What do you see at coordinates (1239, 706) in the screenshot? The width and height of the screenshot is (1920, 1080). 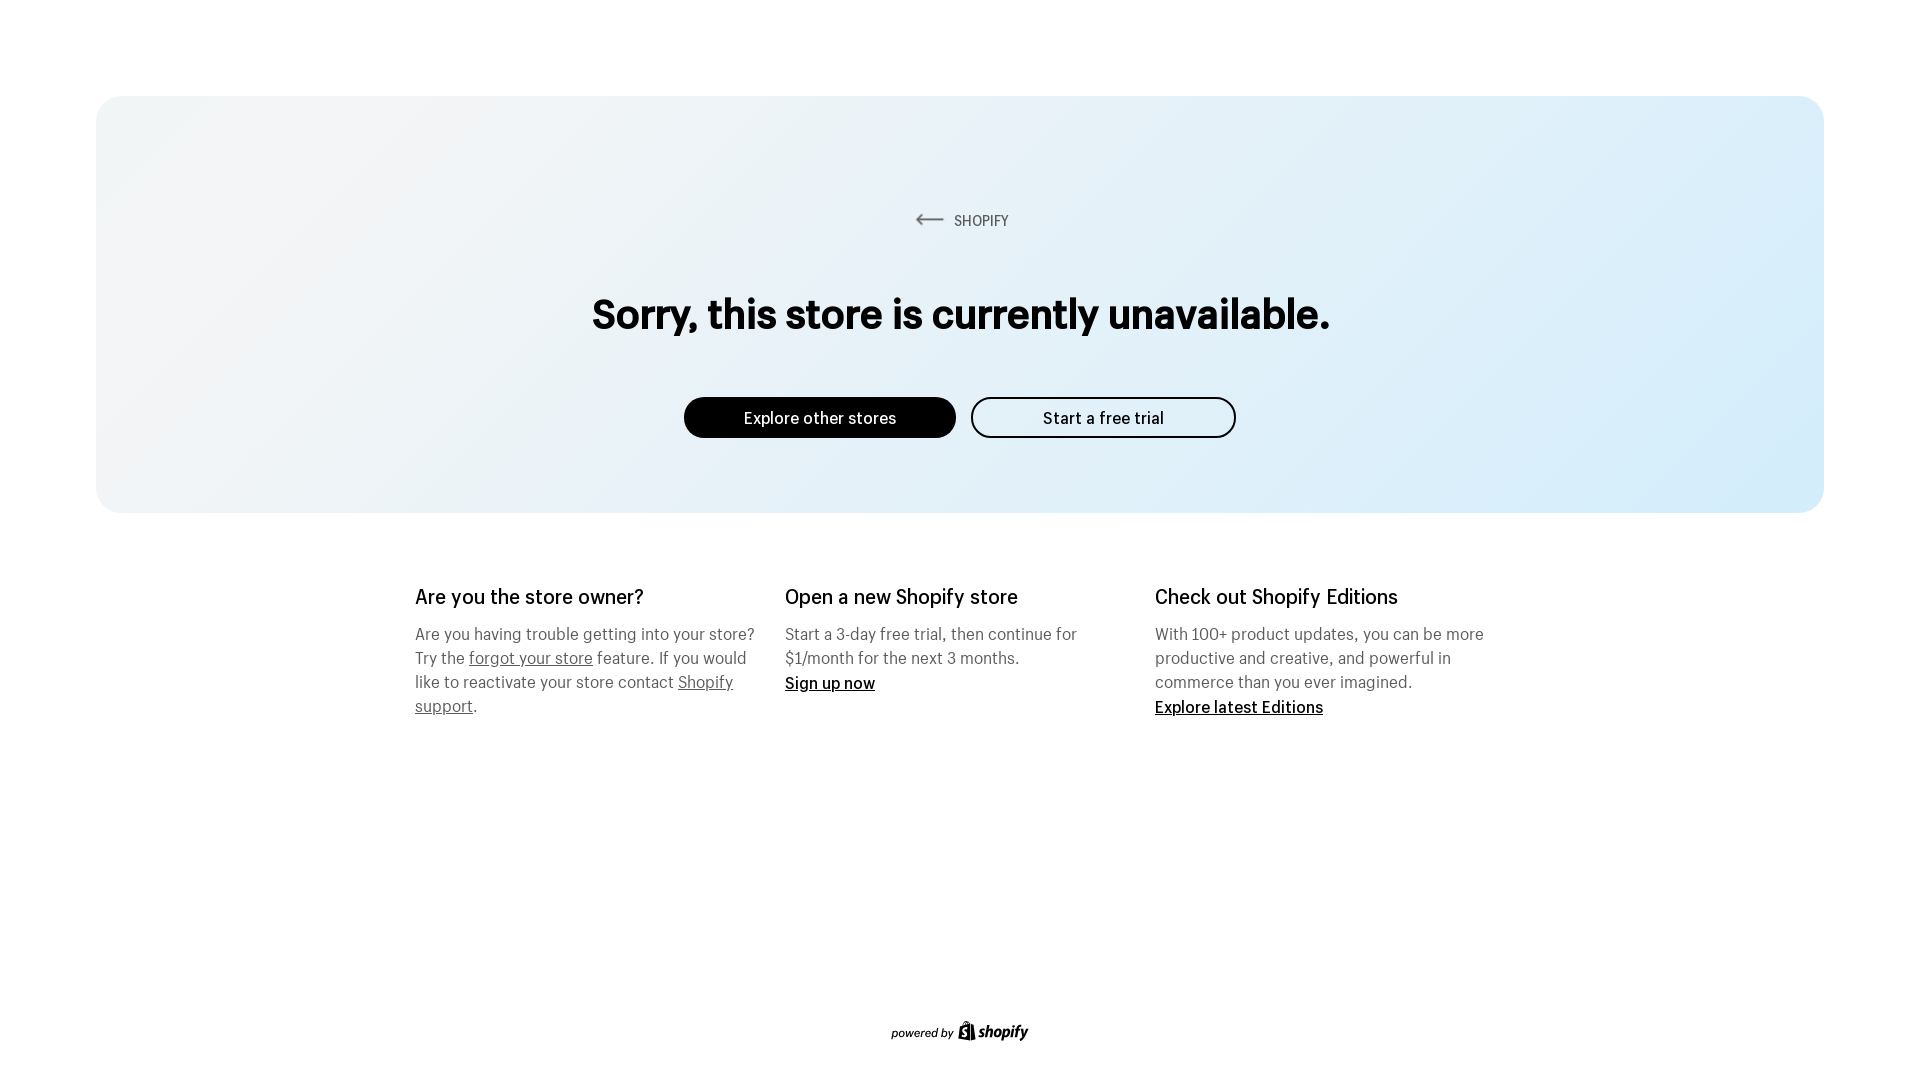 I see `Explore latest Editions` at bounding box center [1239, 706].